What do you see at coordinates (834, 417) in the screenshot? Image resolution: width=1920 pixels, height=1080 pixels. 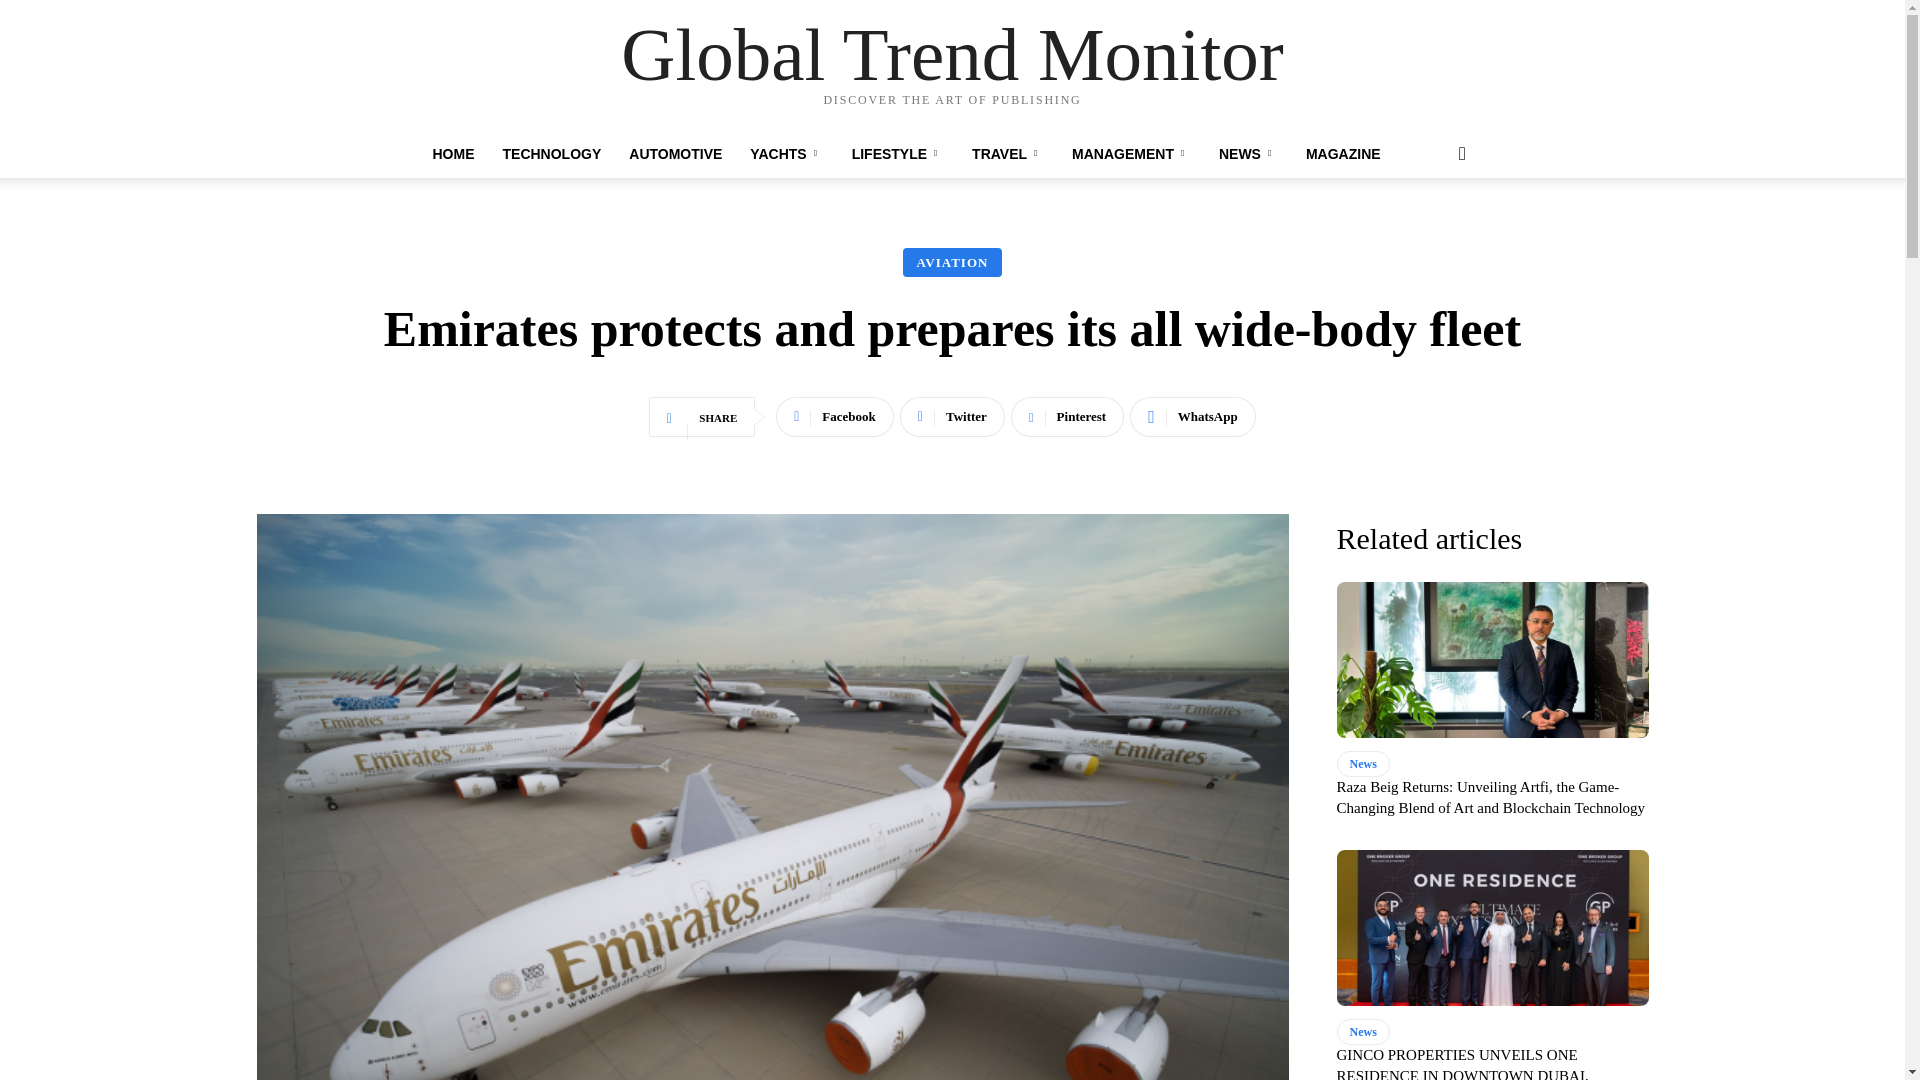 I see `Facebook` at bounding box center [834, 417].